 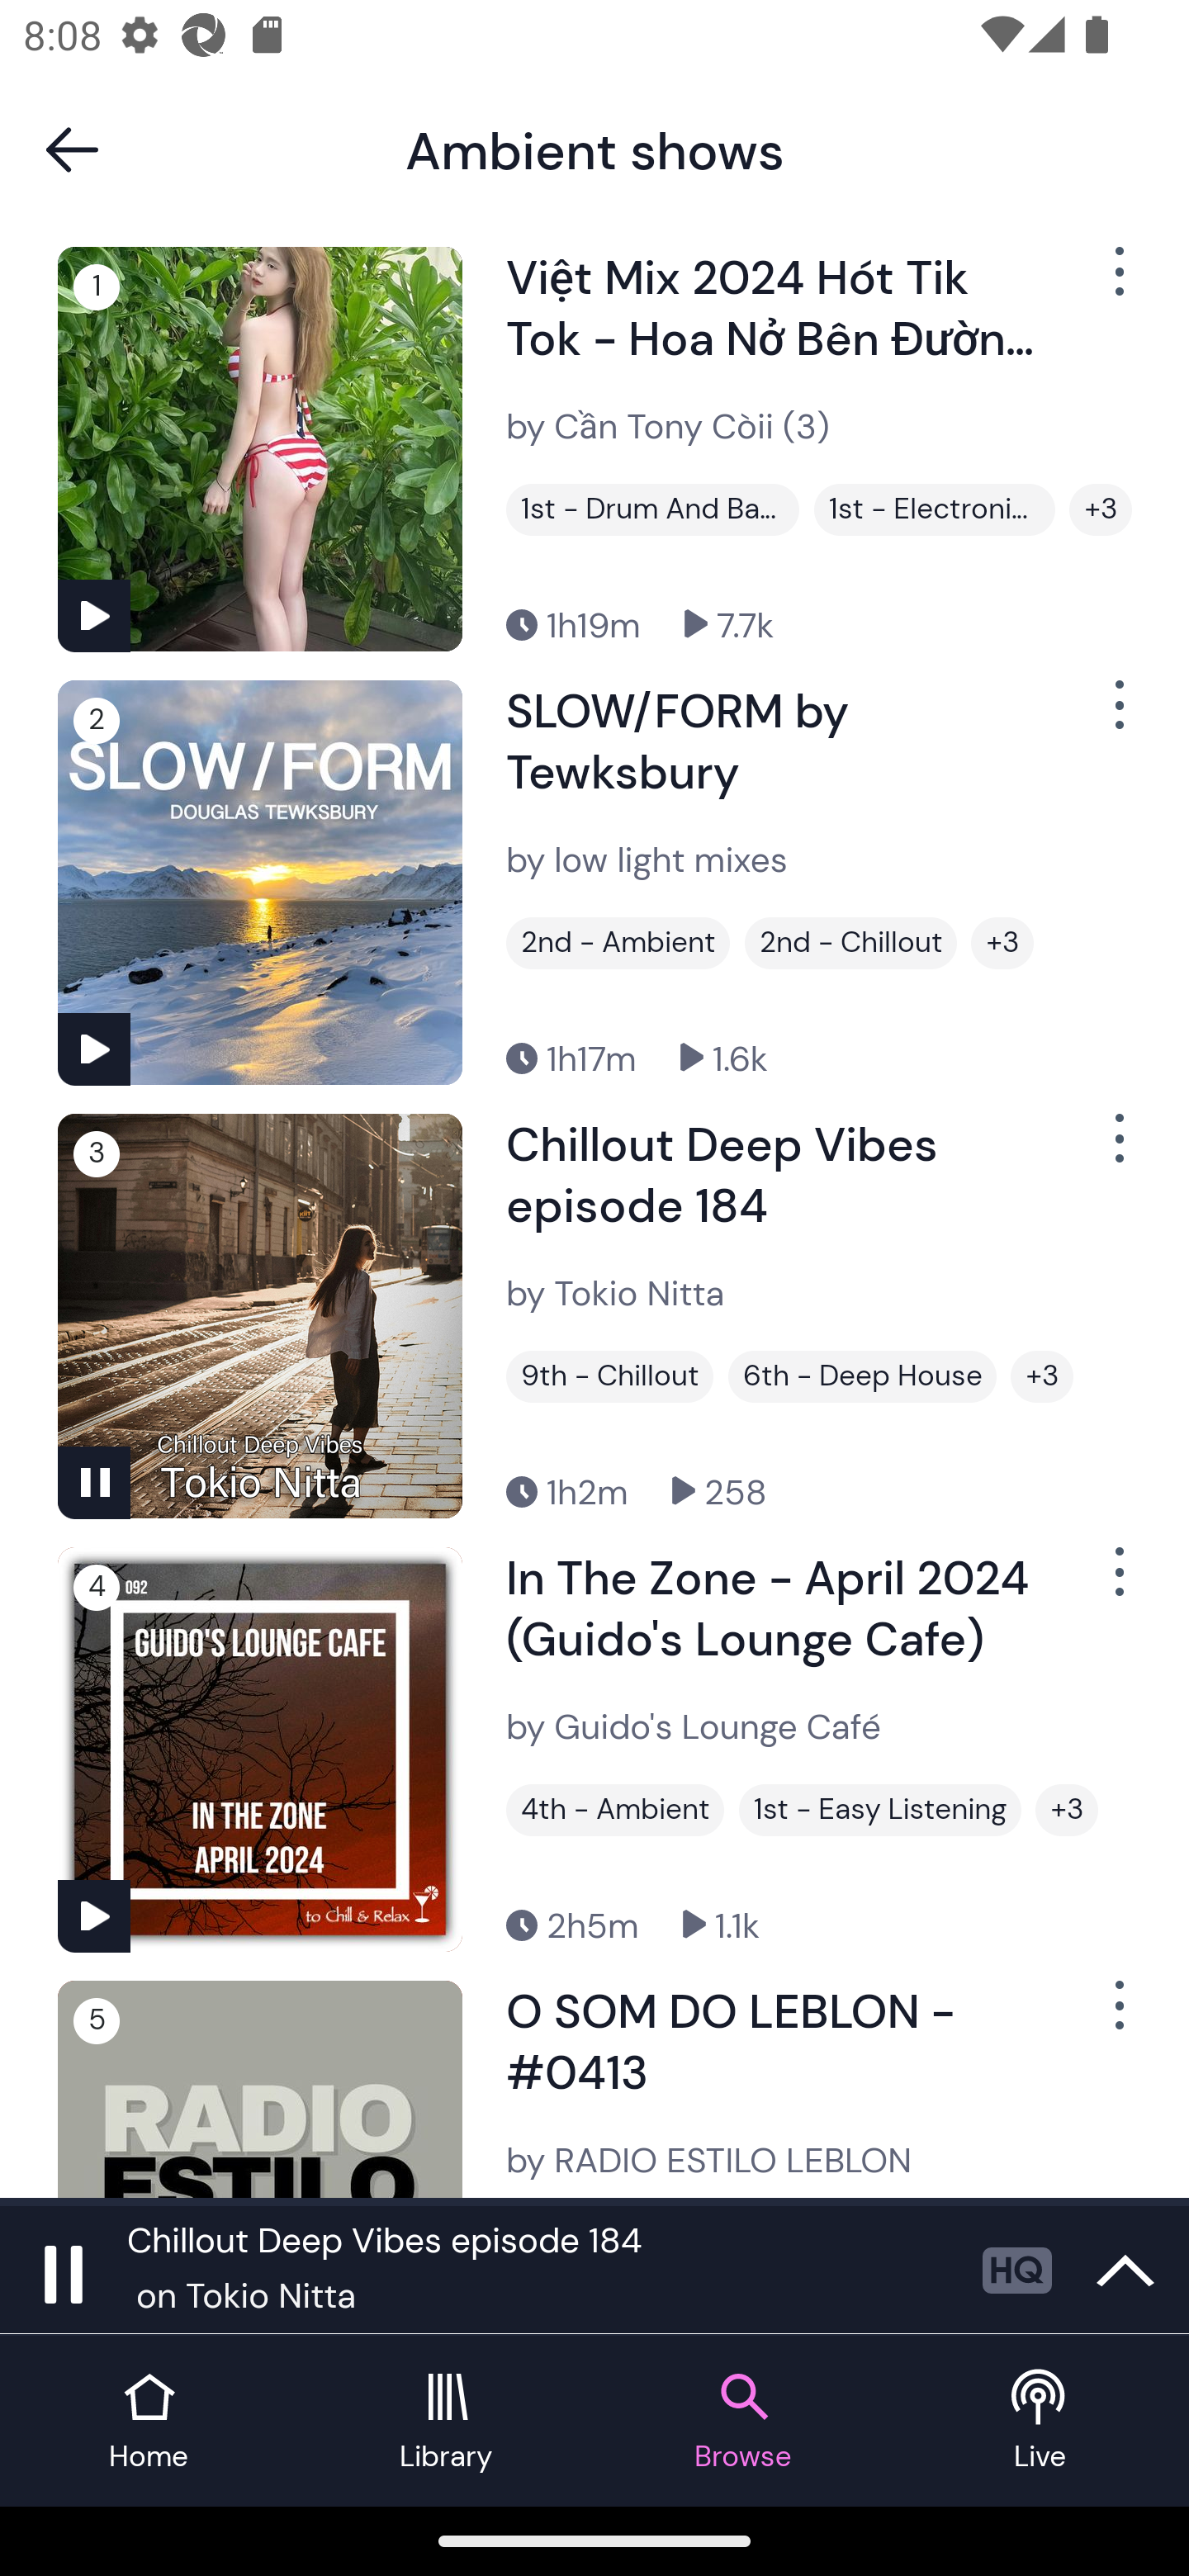 I want to click on Browse tab Browse, so click(x=743, y=2421).